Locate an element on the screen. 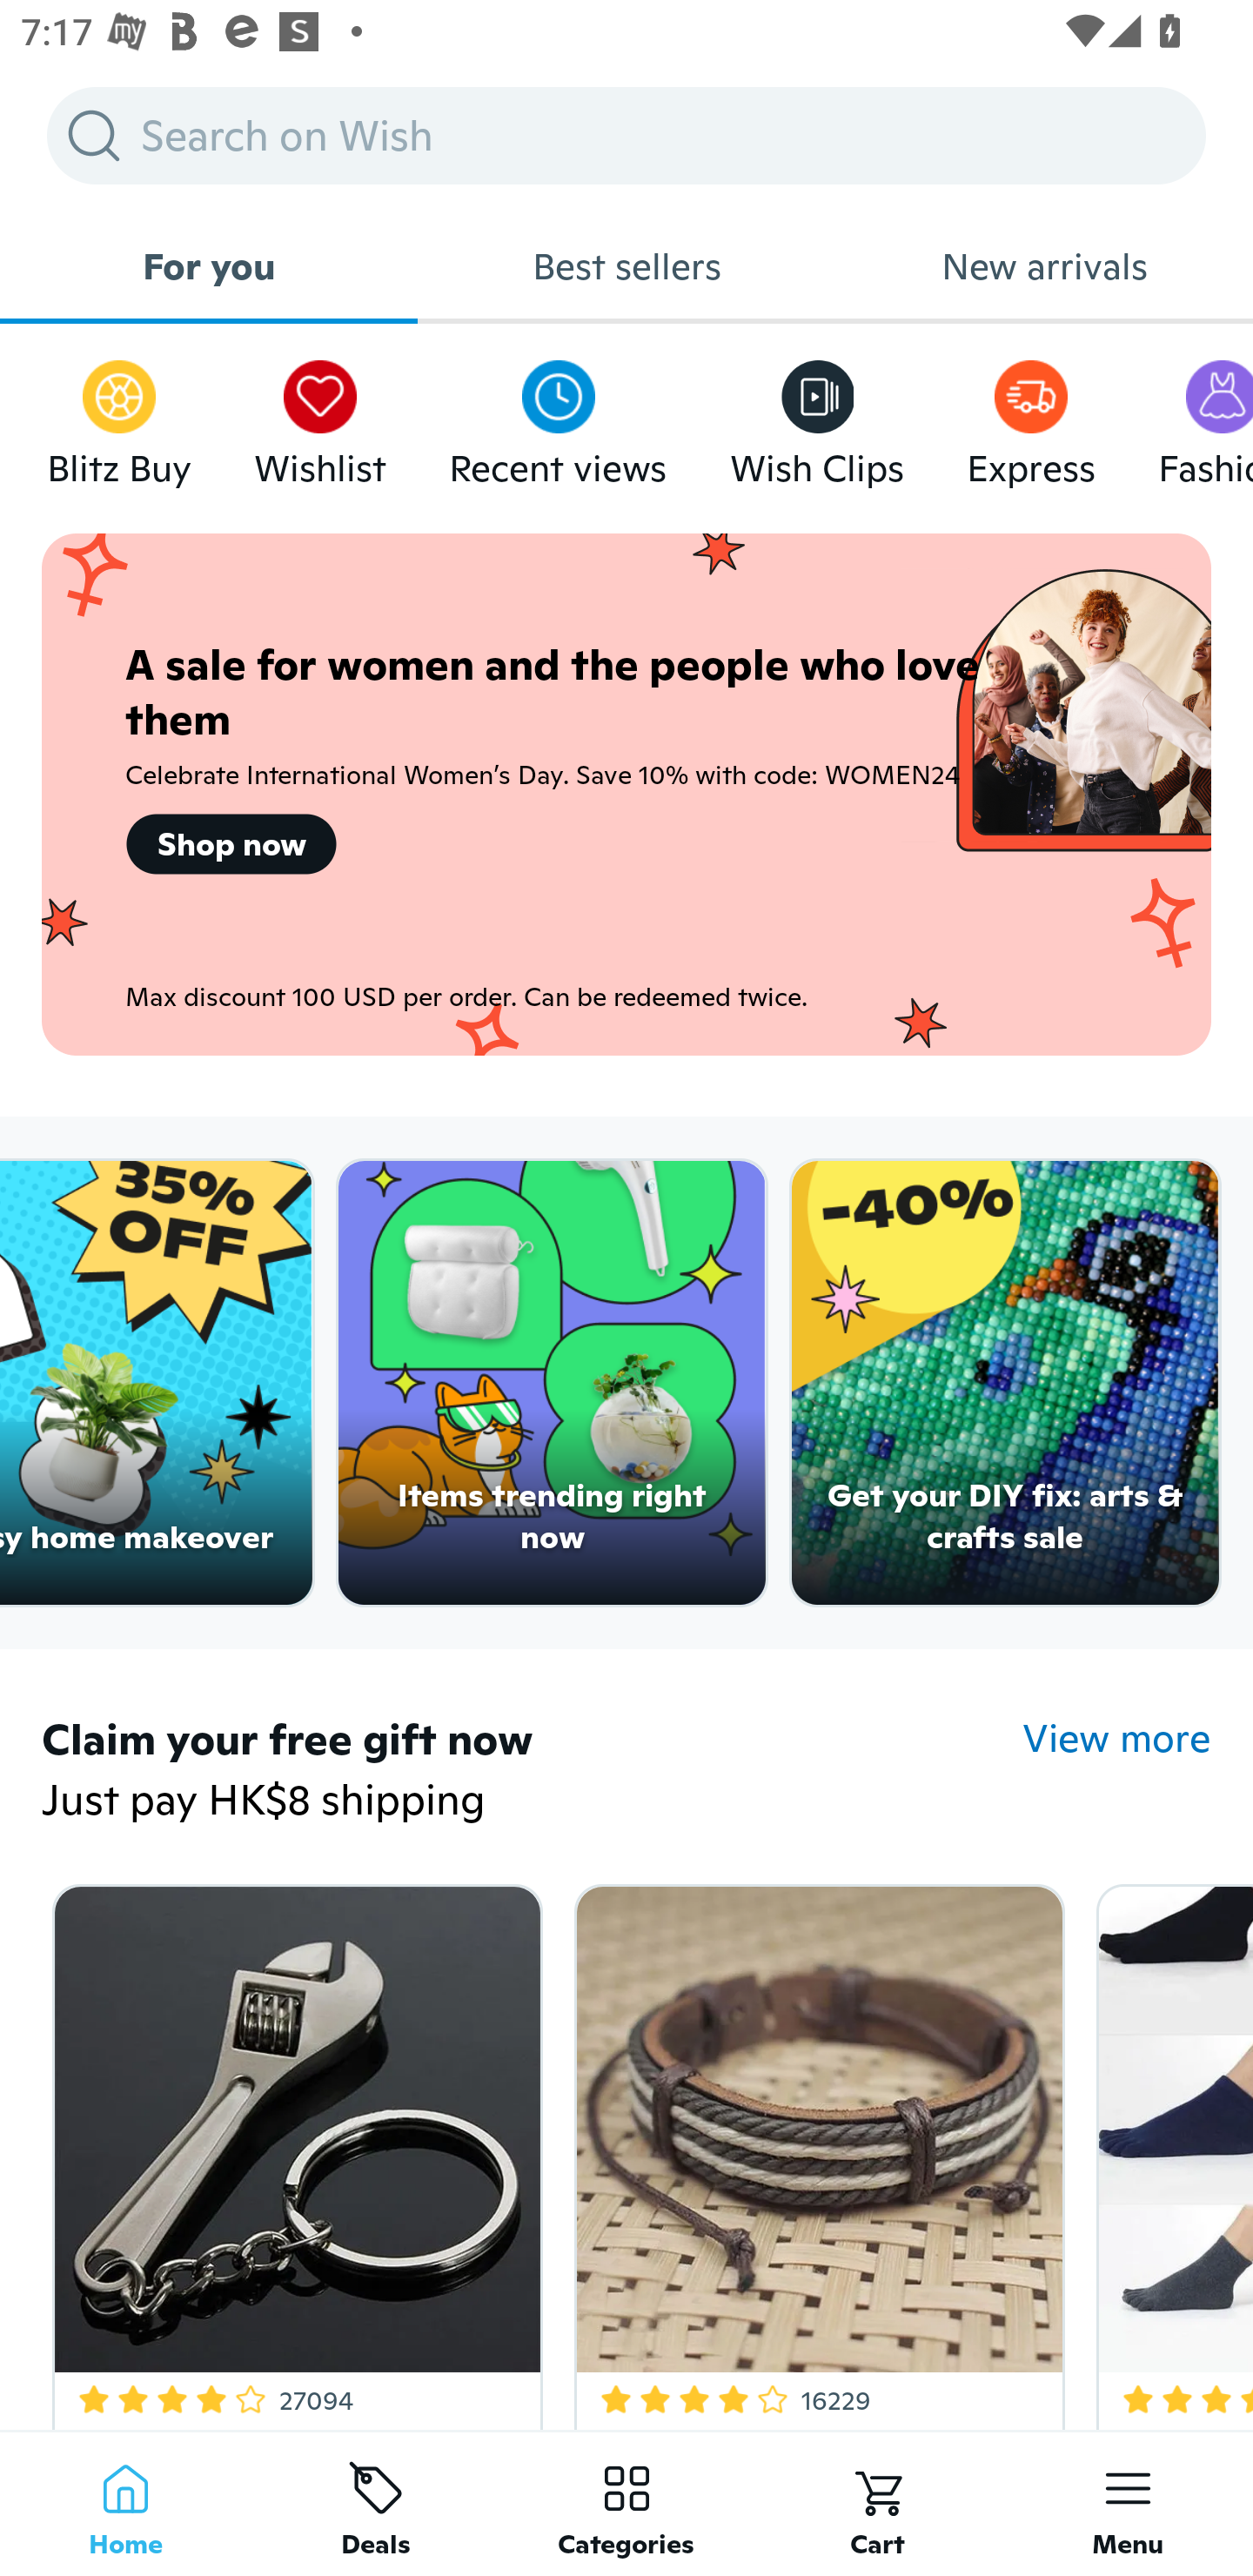 The height and width of the screenshot is (2576, 1253). For you is located at coordinates (209, 266).